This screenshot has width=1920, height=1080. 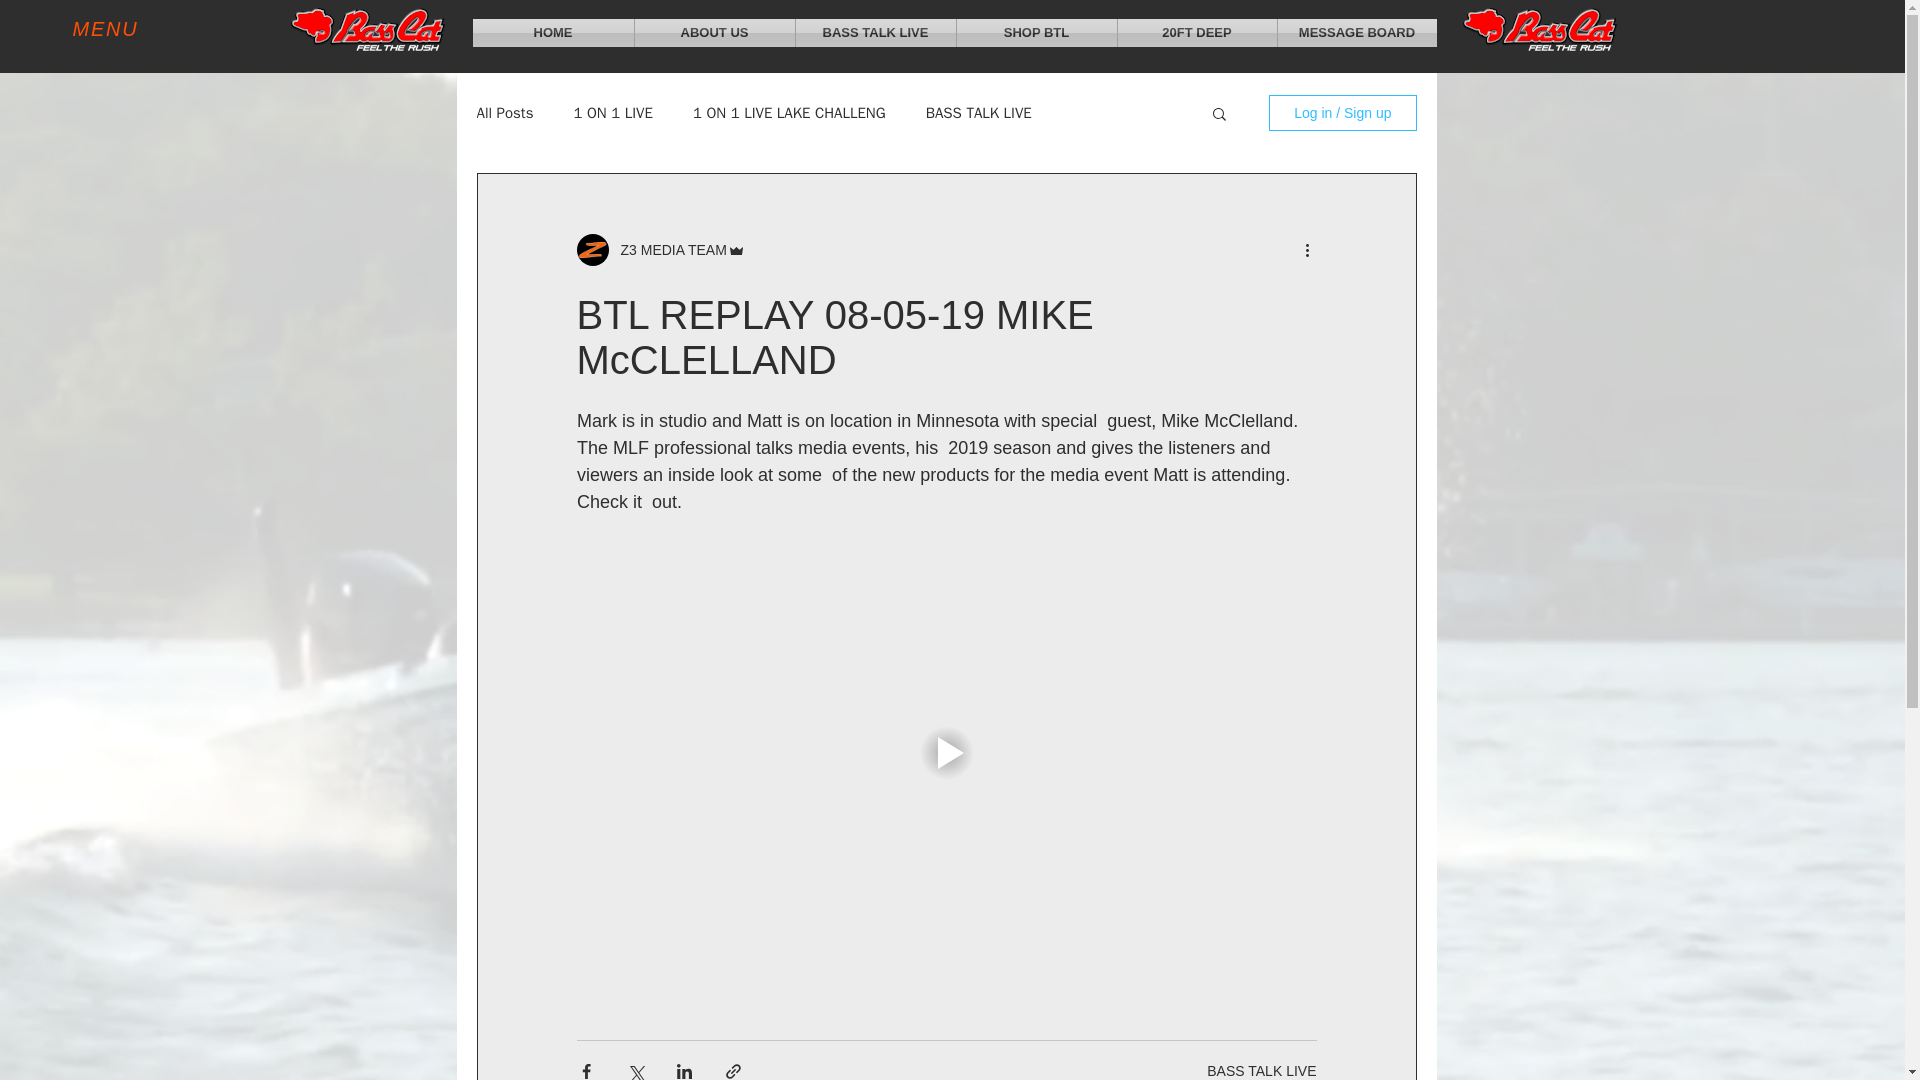 I want to click on HOME, so click(x=552, y=33).